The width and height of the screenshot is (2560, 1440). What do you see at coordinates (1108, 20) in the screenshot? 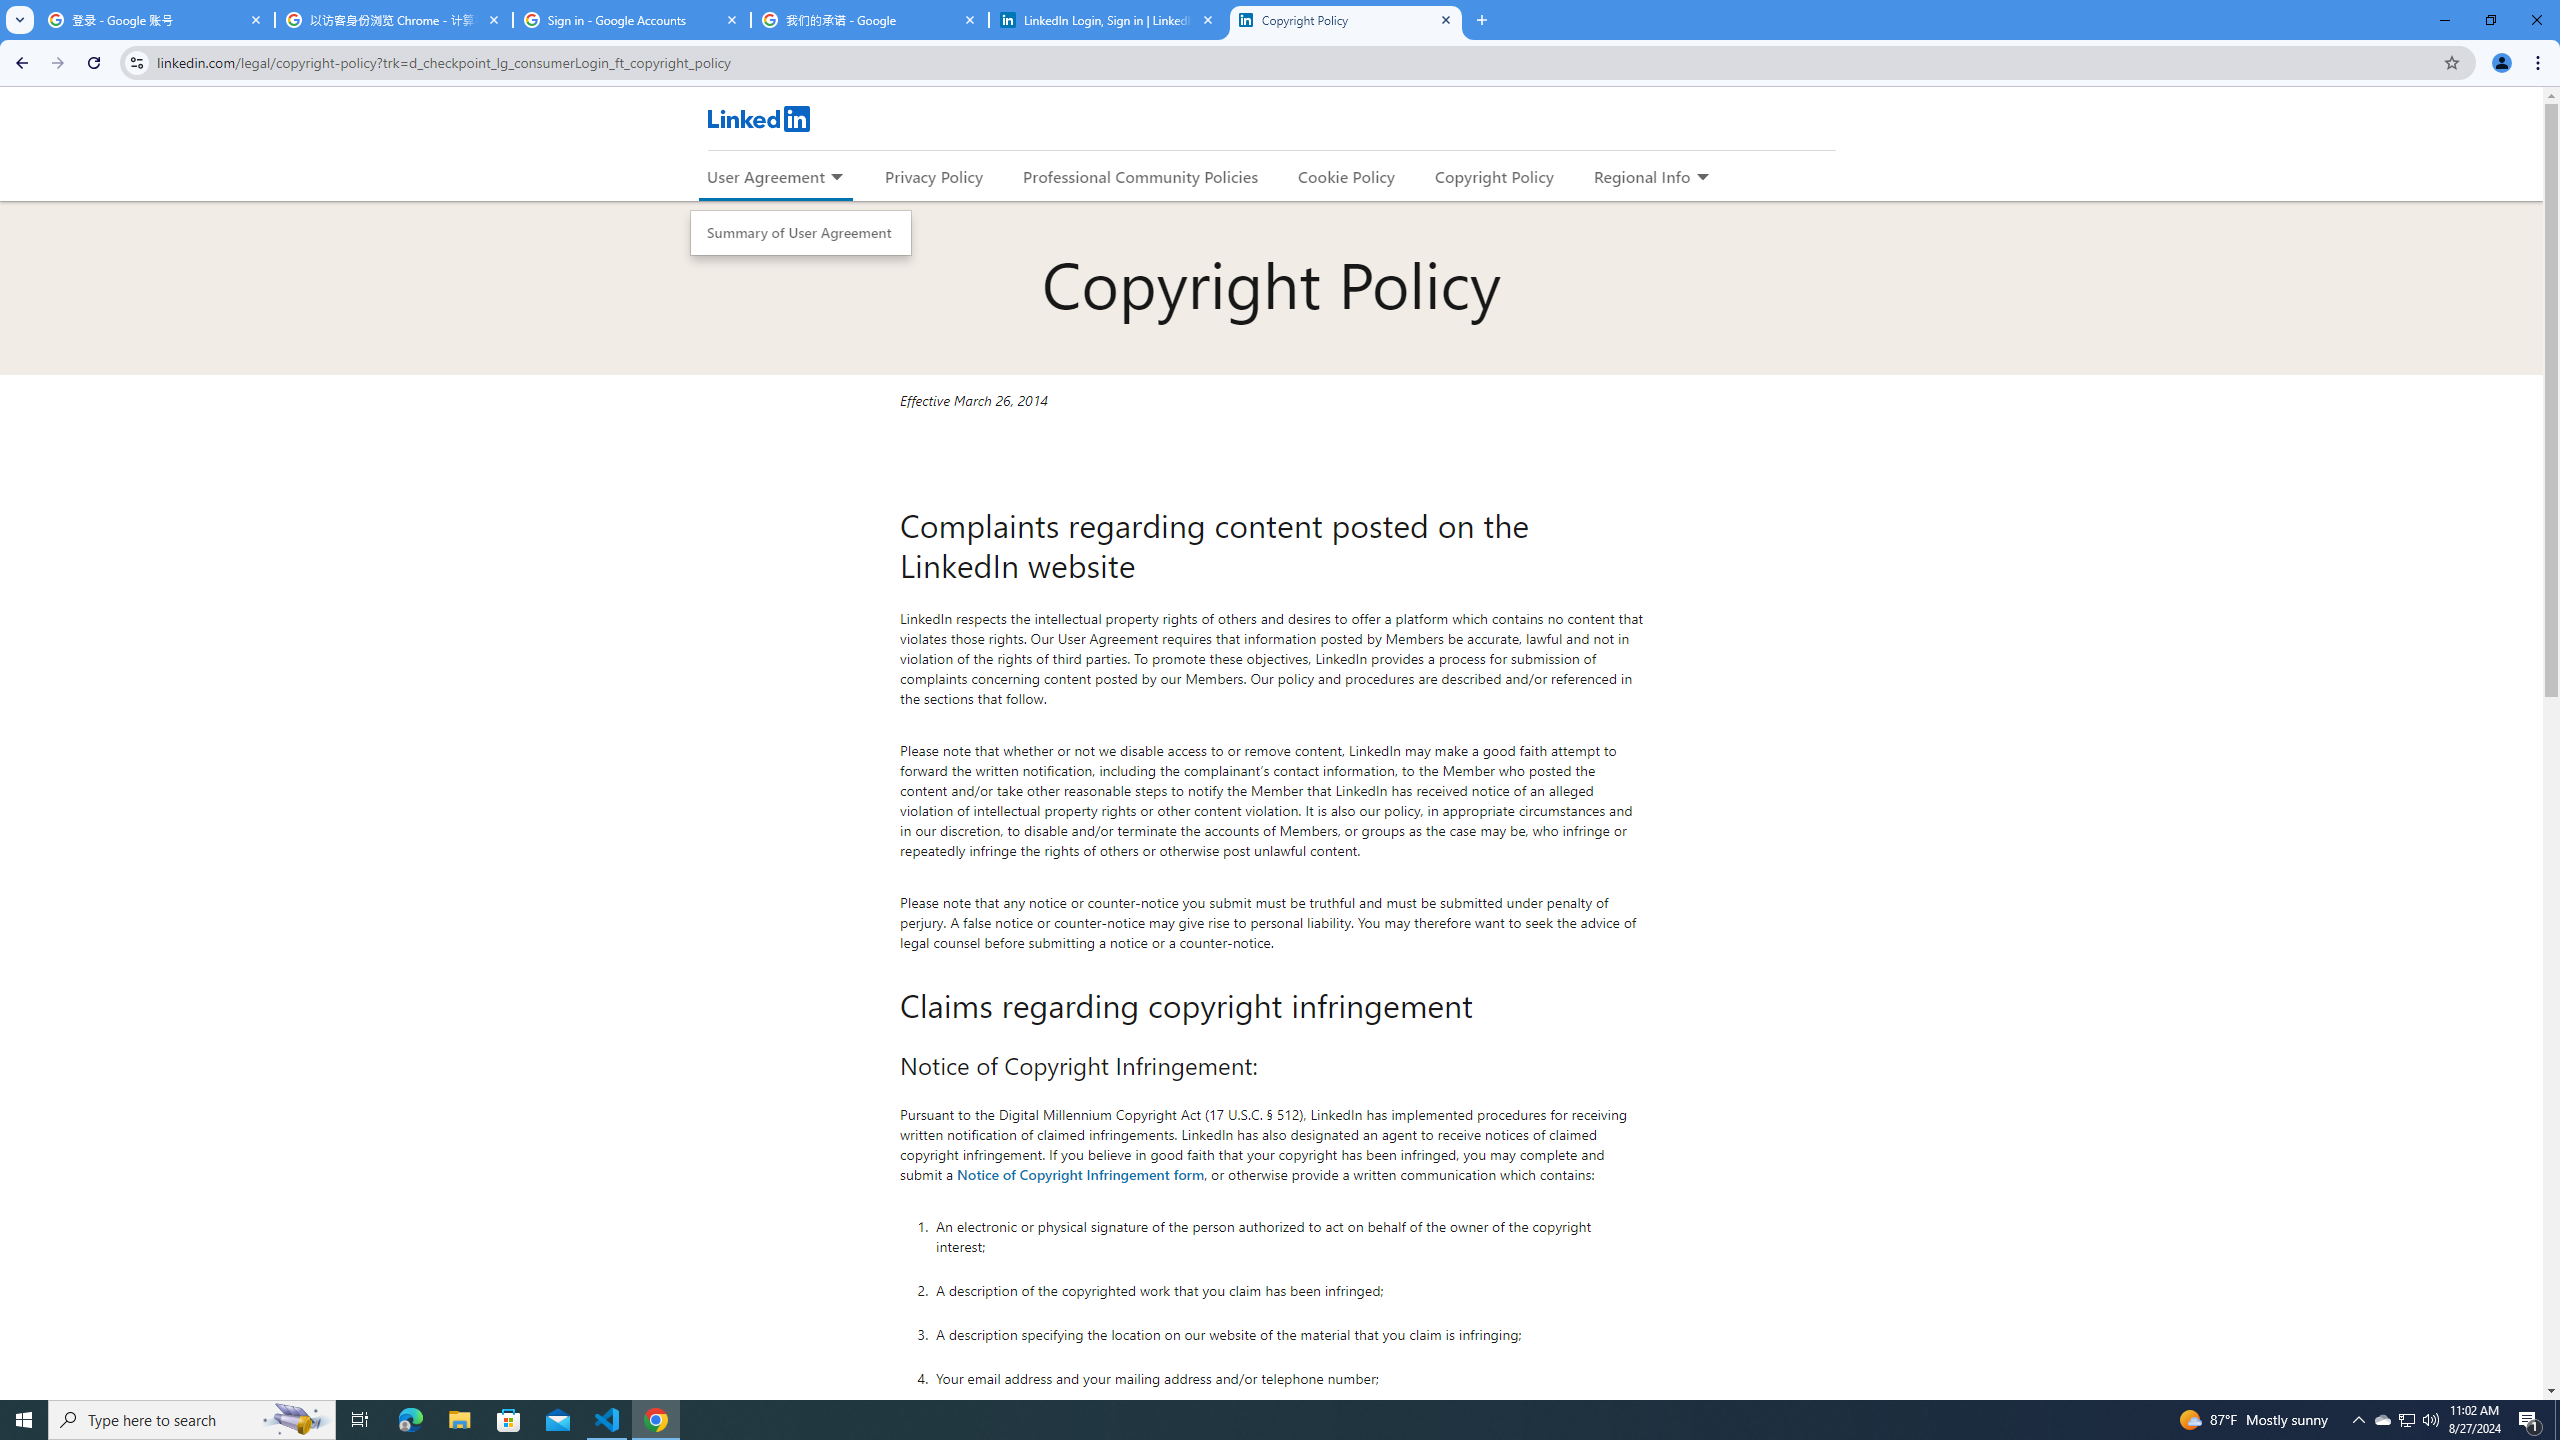
I see `LinkedIn Login, Sign in | LinkedIn` at bounding box center [1108, 20].